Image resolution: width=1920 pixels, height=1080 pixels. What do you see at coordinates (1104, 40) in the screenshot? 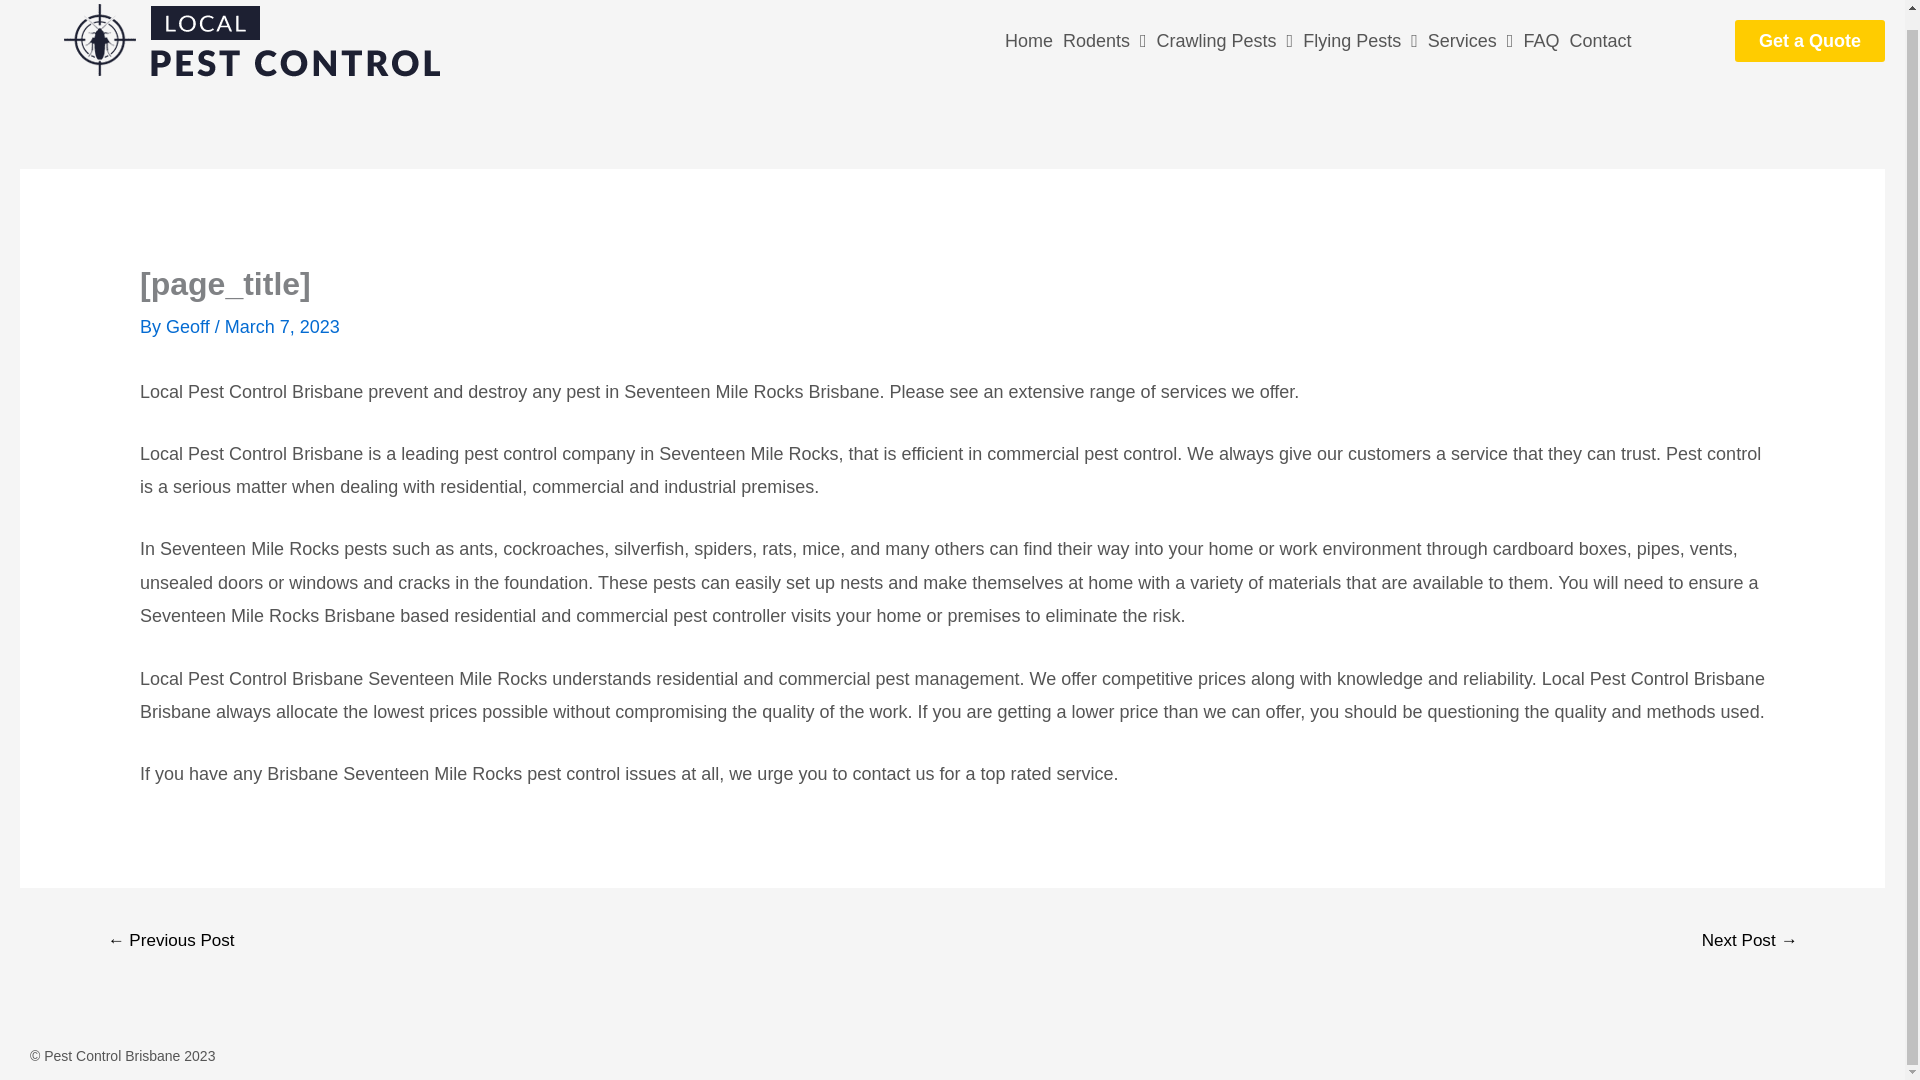
I see `Rodents` at bounding box center [1104, 40].